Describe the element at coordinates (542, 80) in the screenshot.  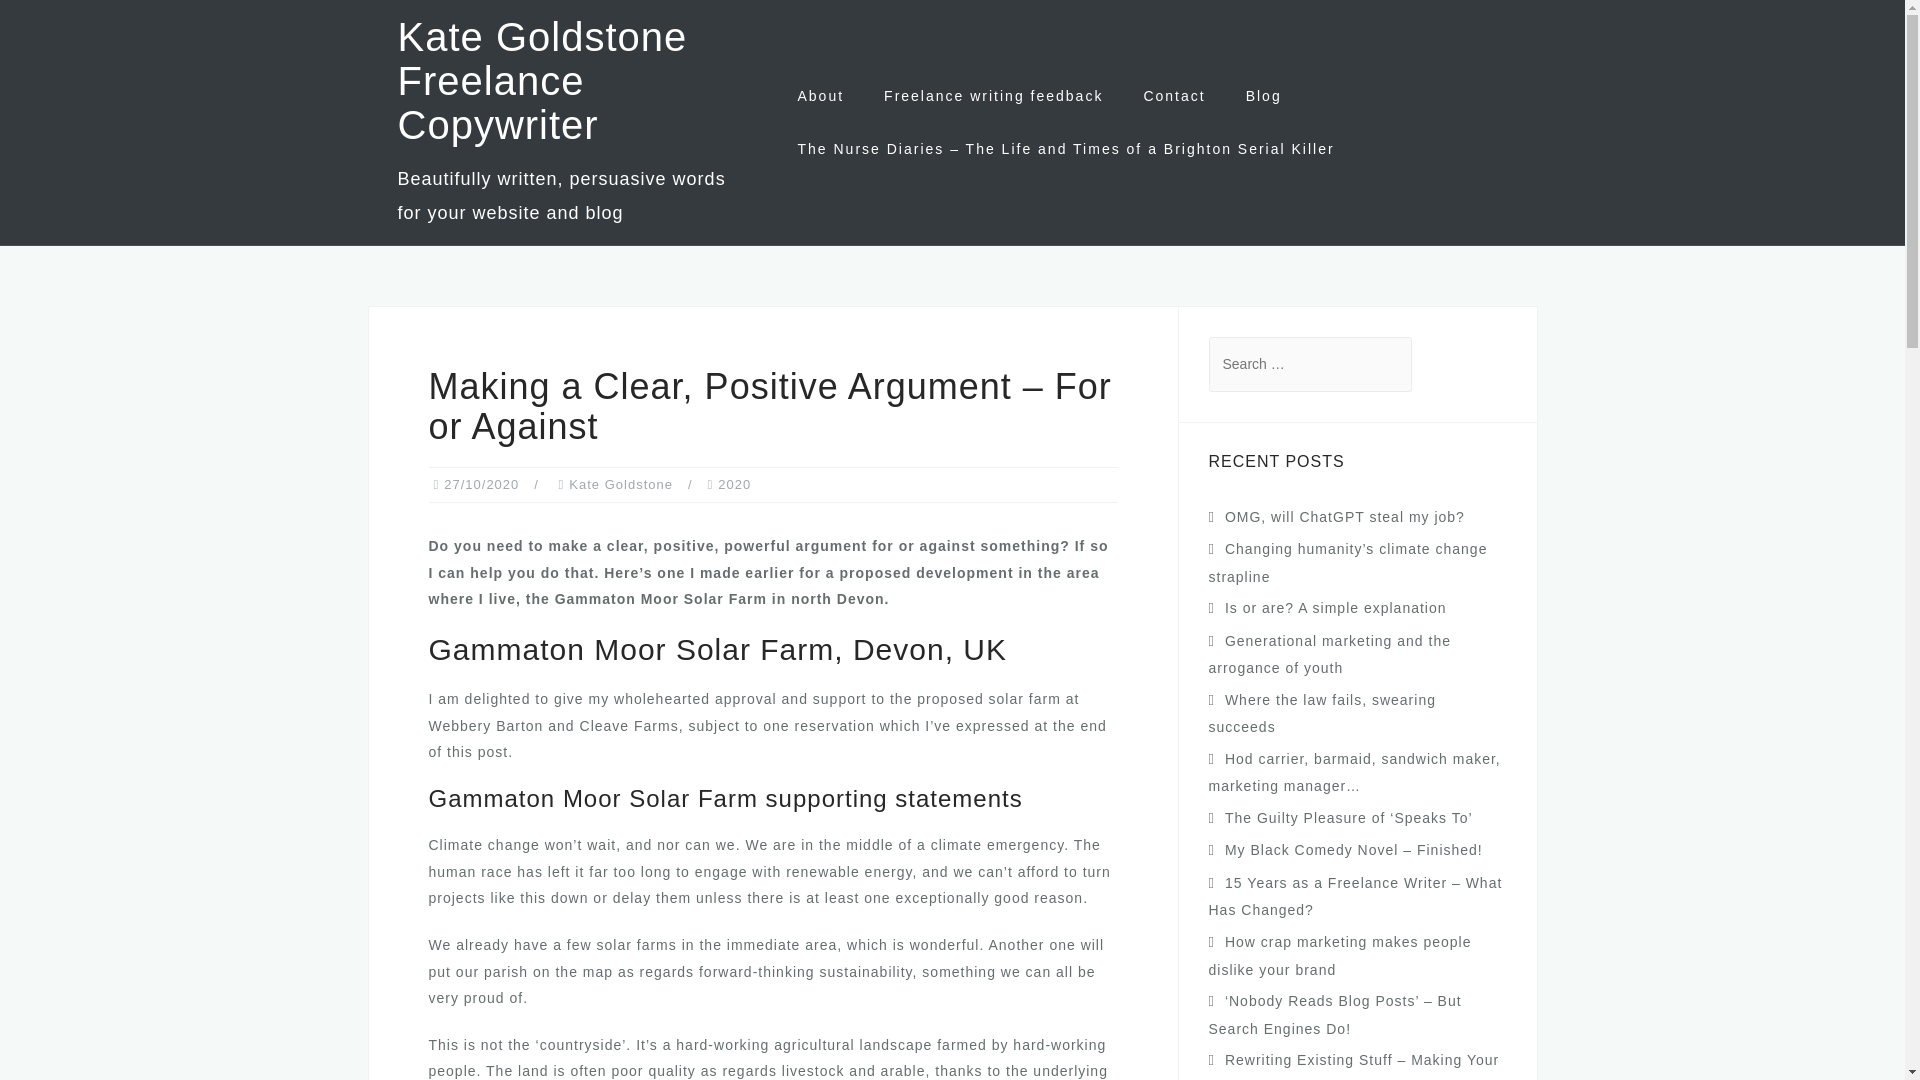
I see `Kate Goldstone Freelance Copywriter` at that location.